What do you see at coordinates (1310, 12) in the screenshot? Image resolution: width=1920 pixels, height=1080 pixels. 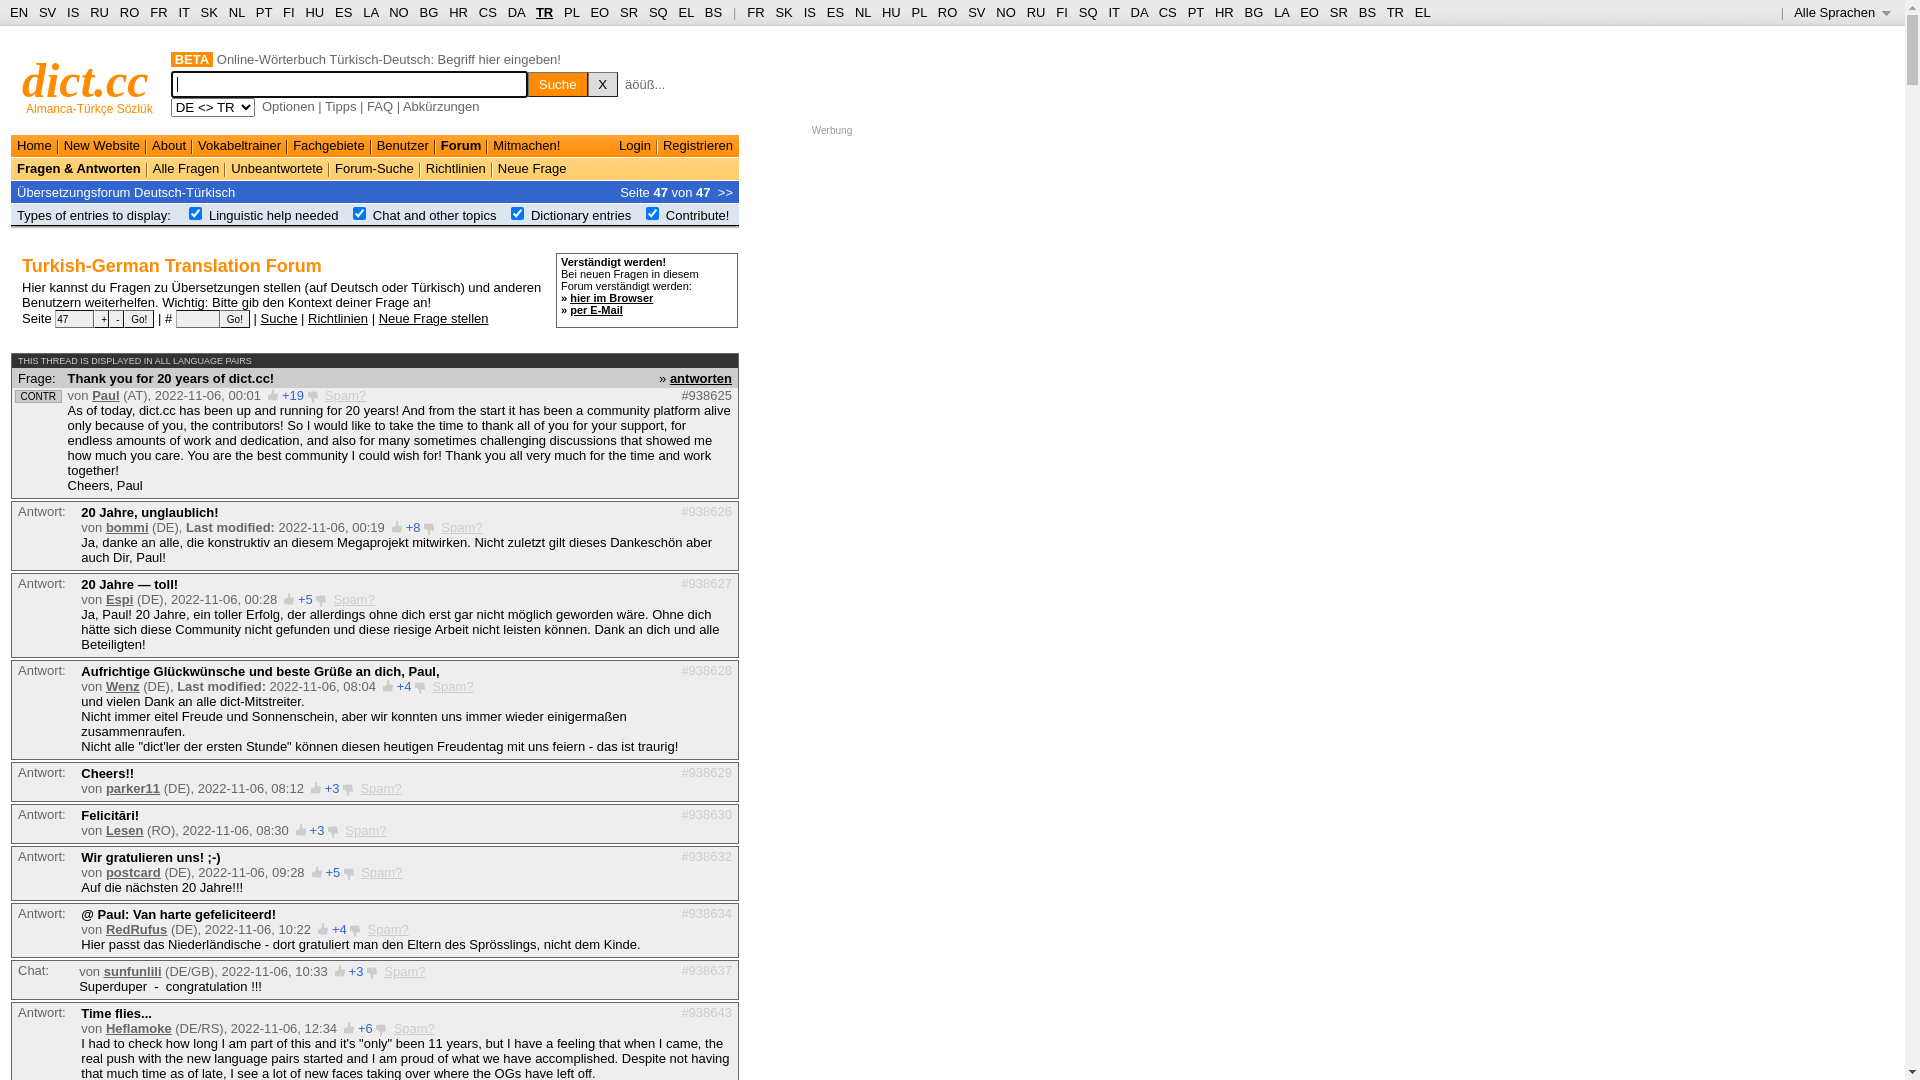 I see `EO` at bounding box center [1310, 12].